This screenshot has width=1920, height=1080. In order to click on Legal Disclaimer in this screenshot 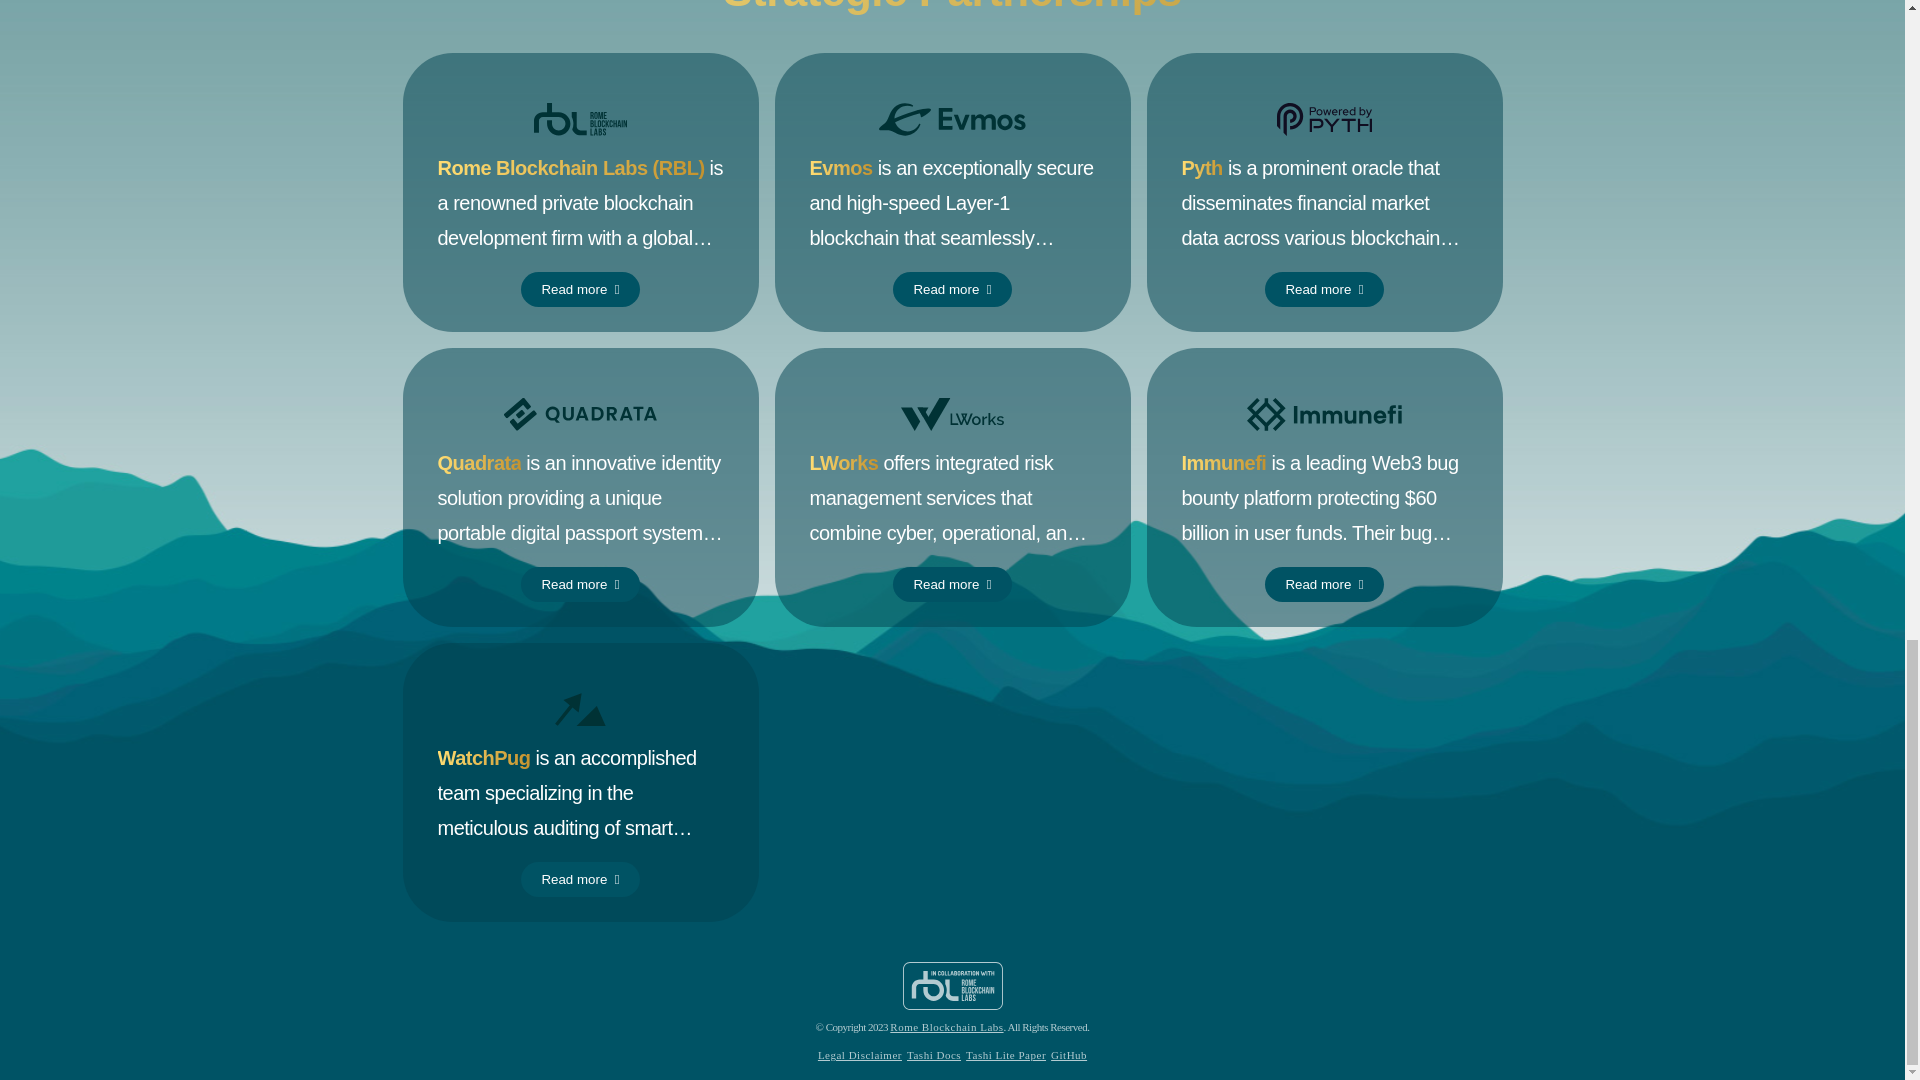, I will do `click(860, 1054)`.